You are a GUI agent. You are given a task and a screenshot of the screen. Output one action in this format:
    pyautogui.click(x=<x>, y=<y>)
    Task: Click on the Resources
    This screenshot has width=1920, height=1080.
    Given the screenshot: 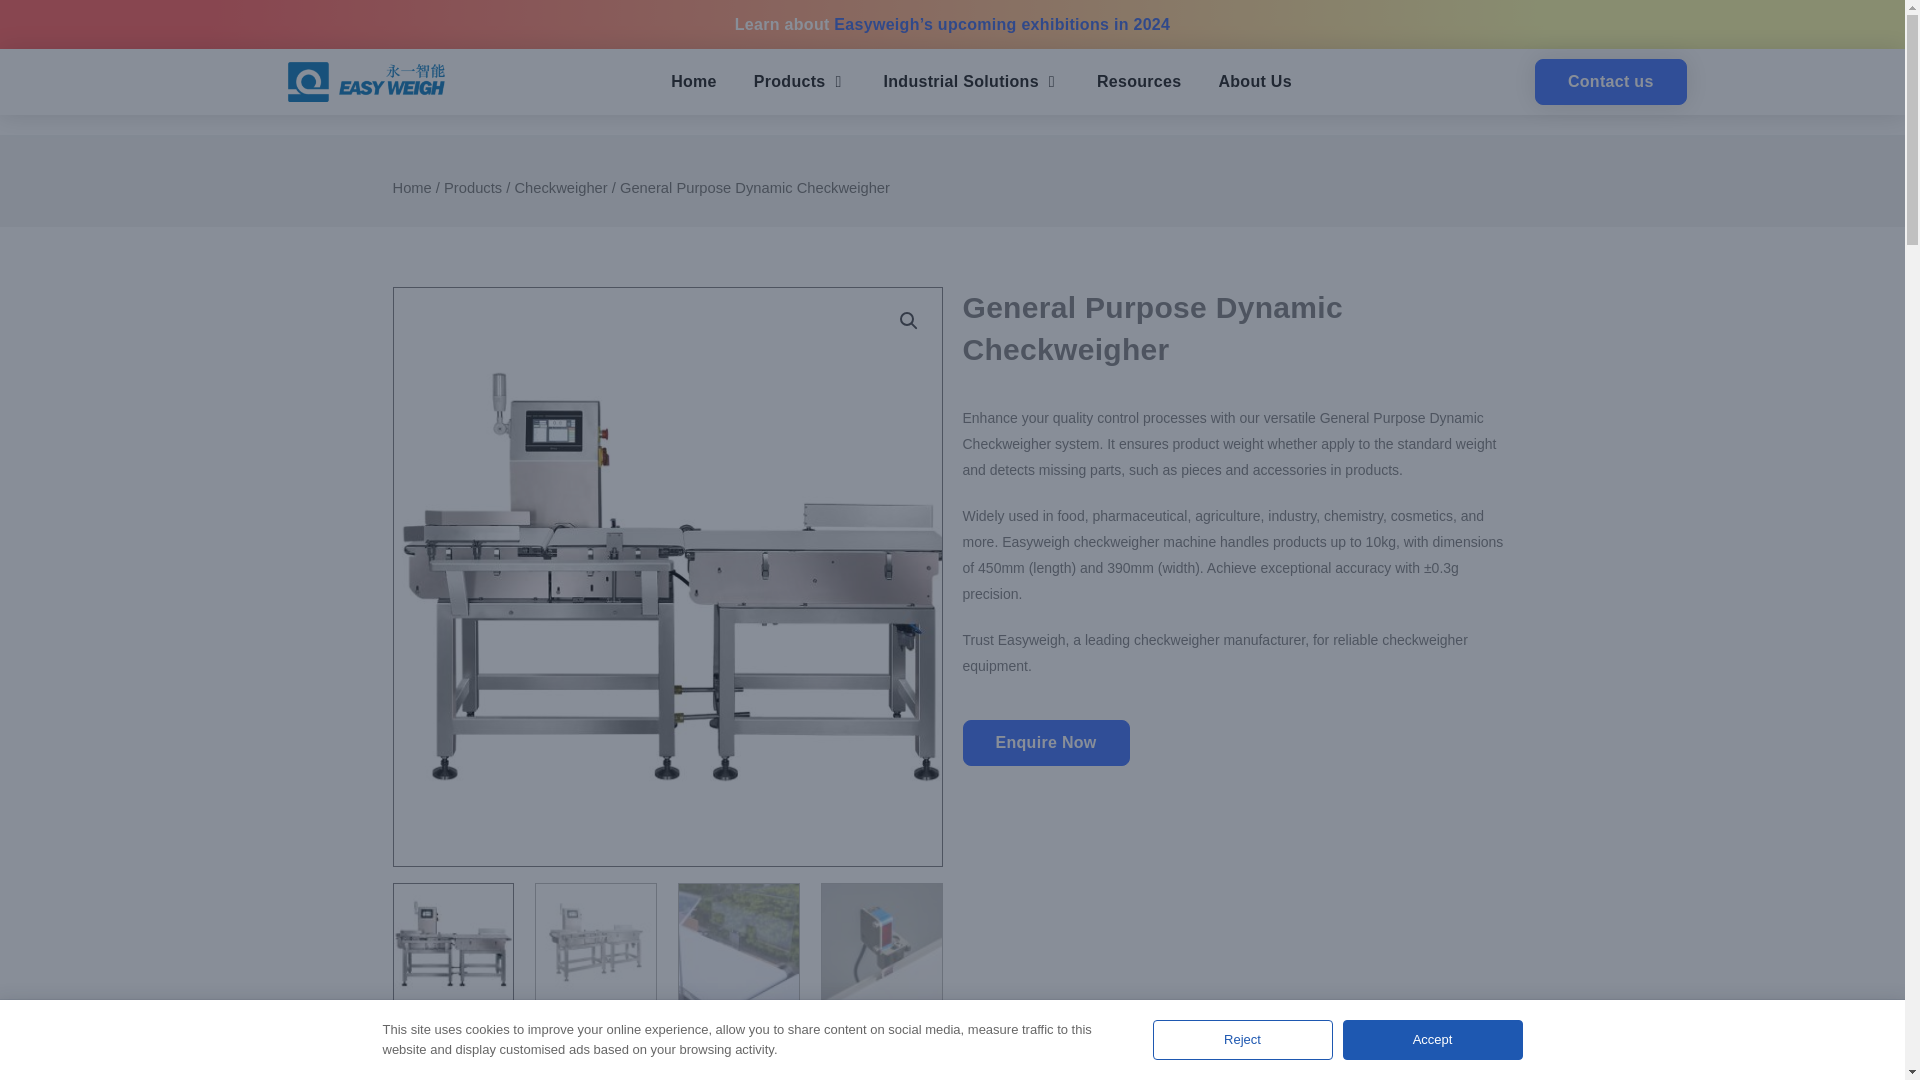 What is the action you would take?
    pyautogui.click(x=1139, y=82)
    